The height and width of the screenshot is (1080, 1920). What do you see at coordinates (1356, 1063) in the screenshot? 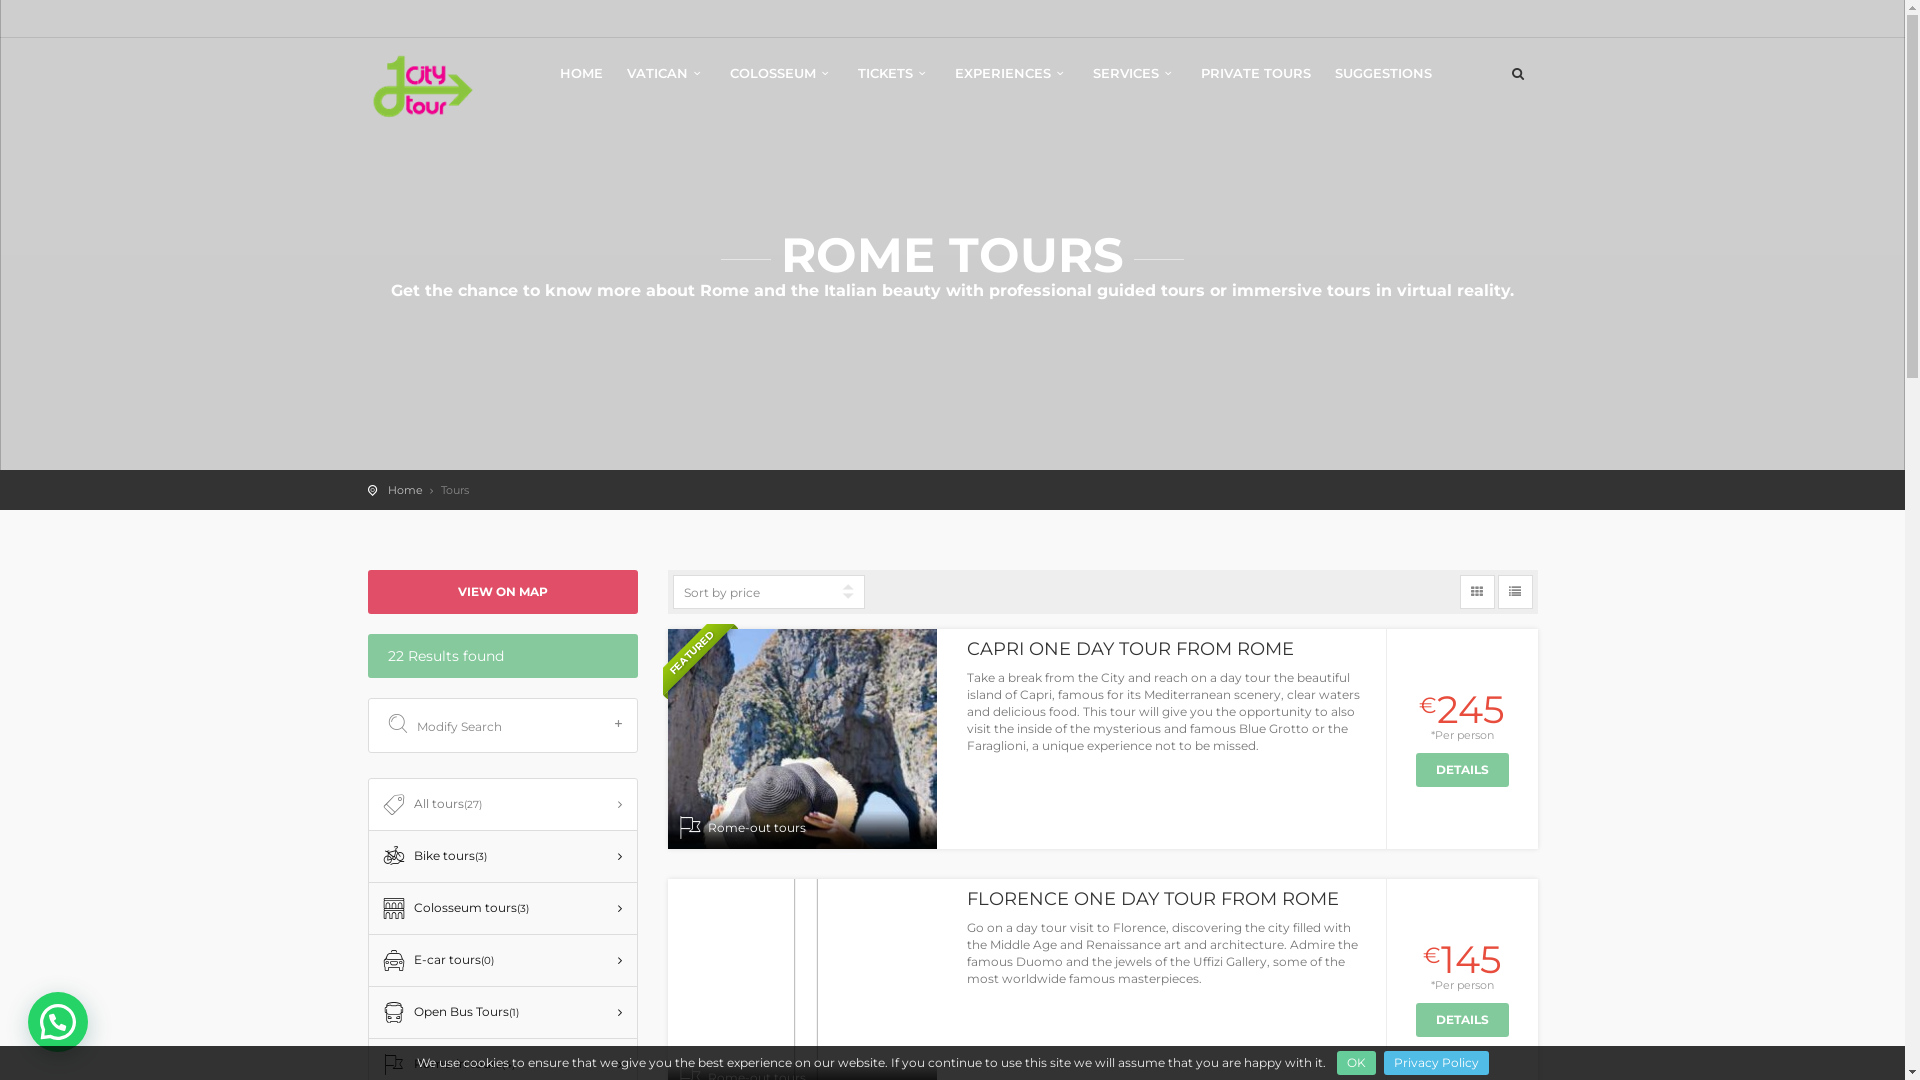
I see `OK` at bounding box center [1356, 1063].